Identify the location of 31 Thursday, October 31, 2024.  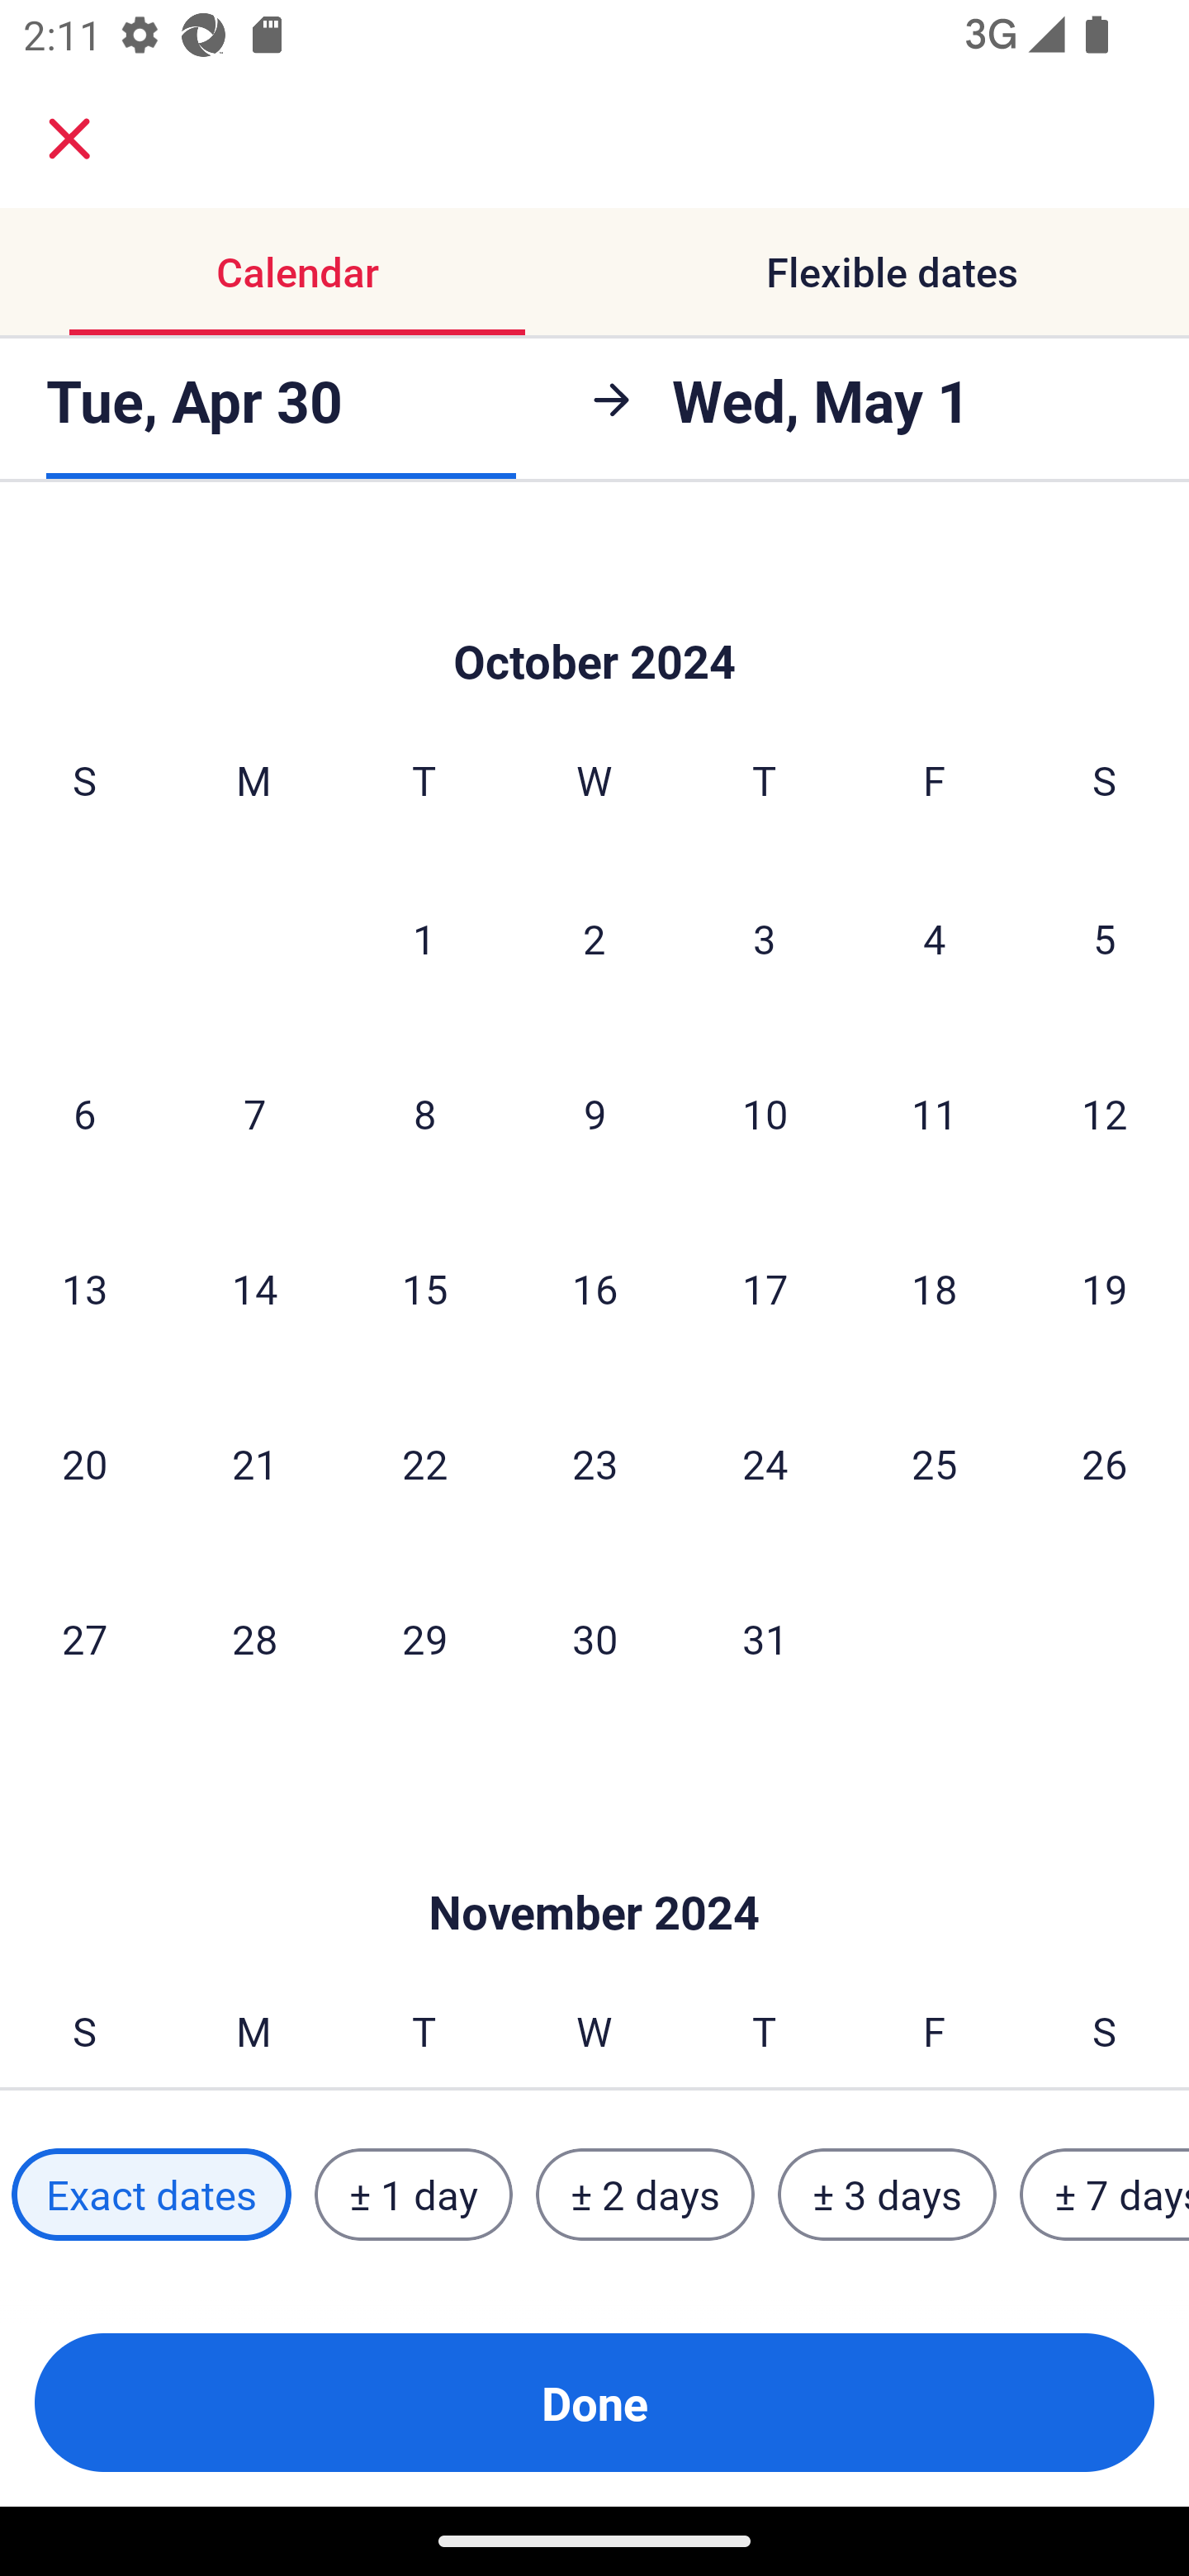
(765, 1638).